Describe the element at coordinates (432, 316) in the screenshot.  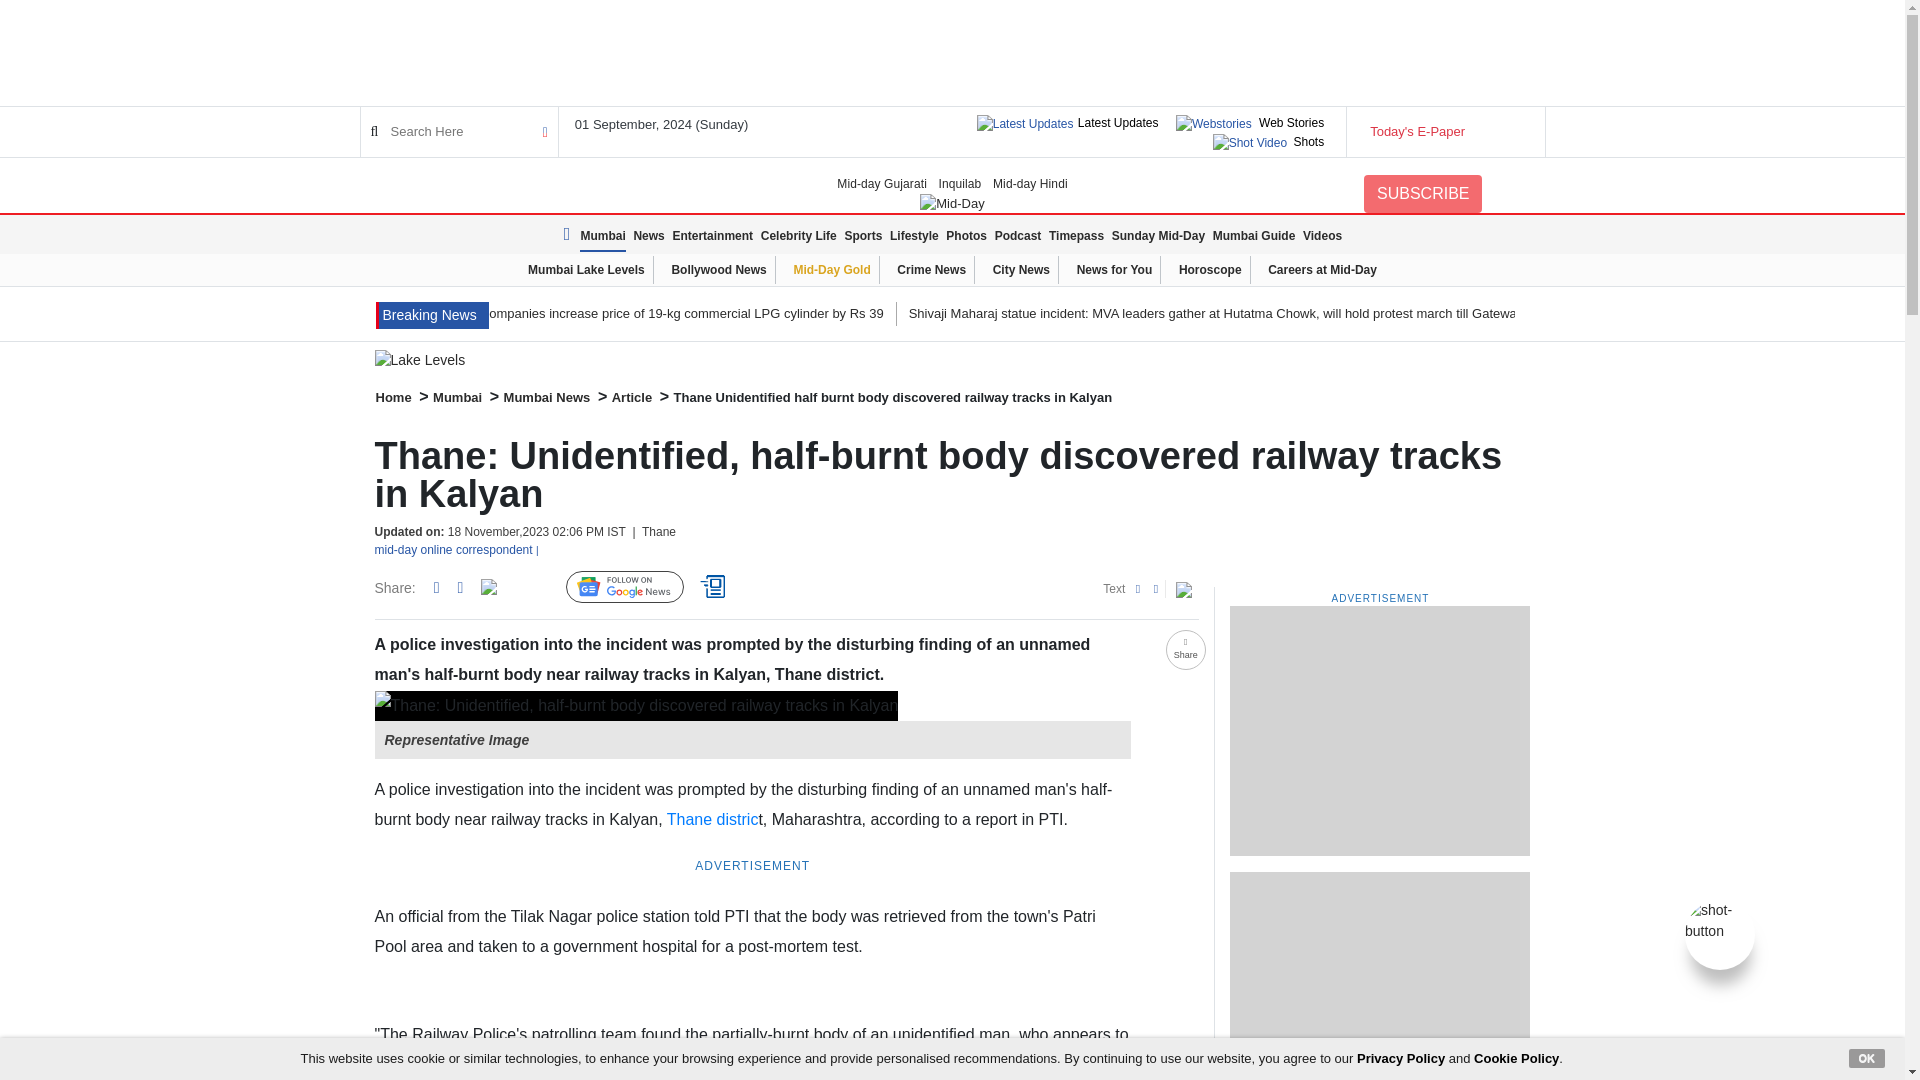
I see `Latest News` at that location.